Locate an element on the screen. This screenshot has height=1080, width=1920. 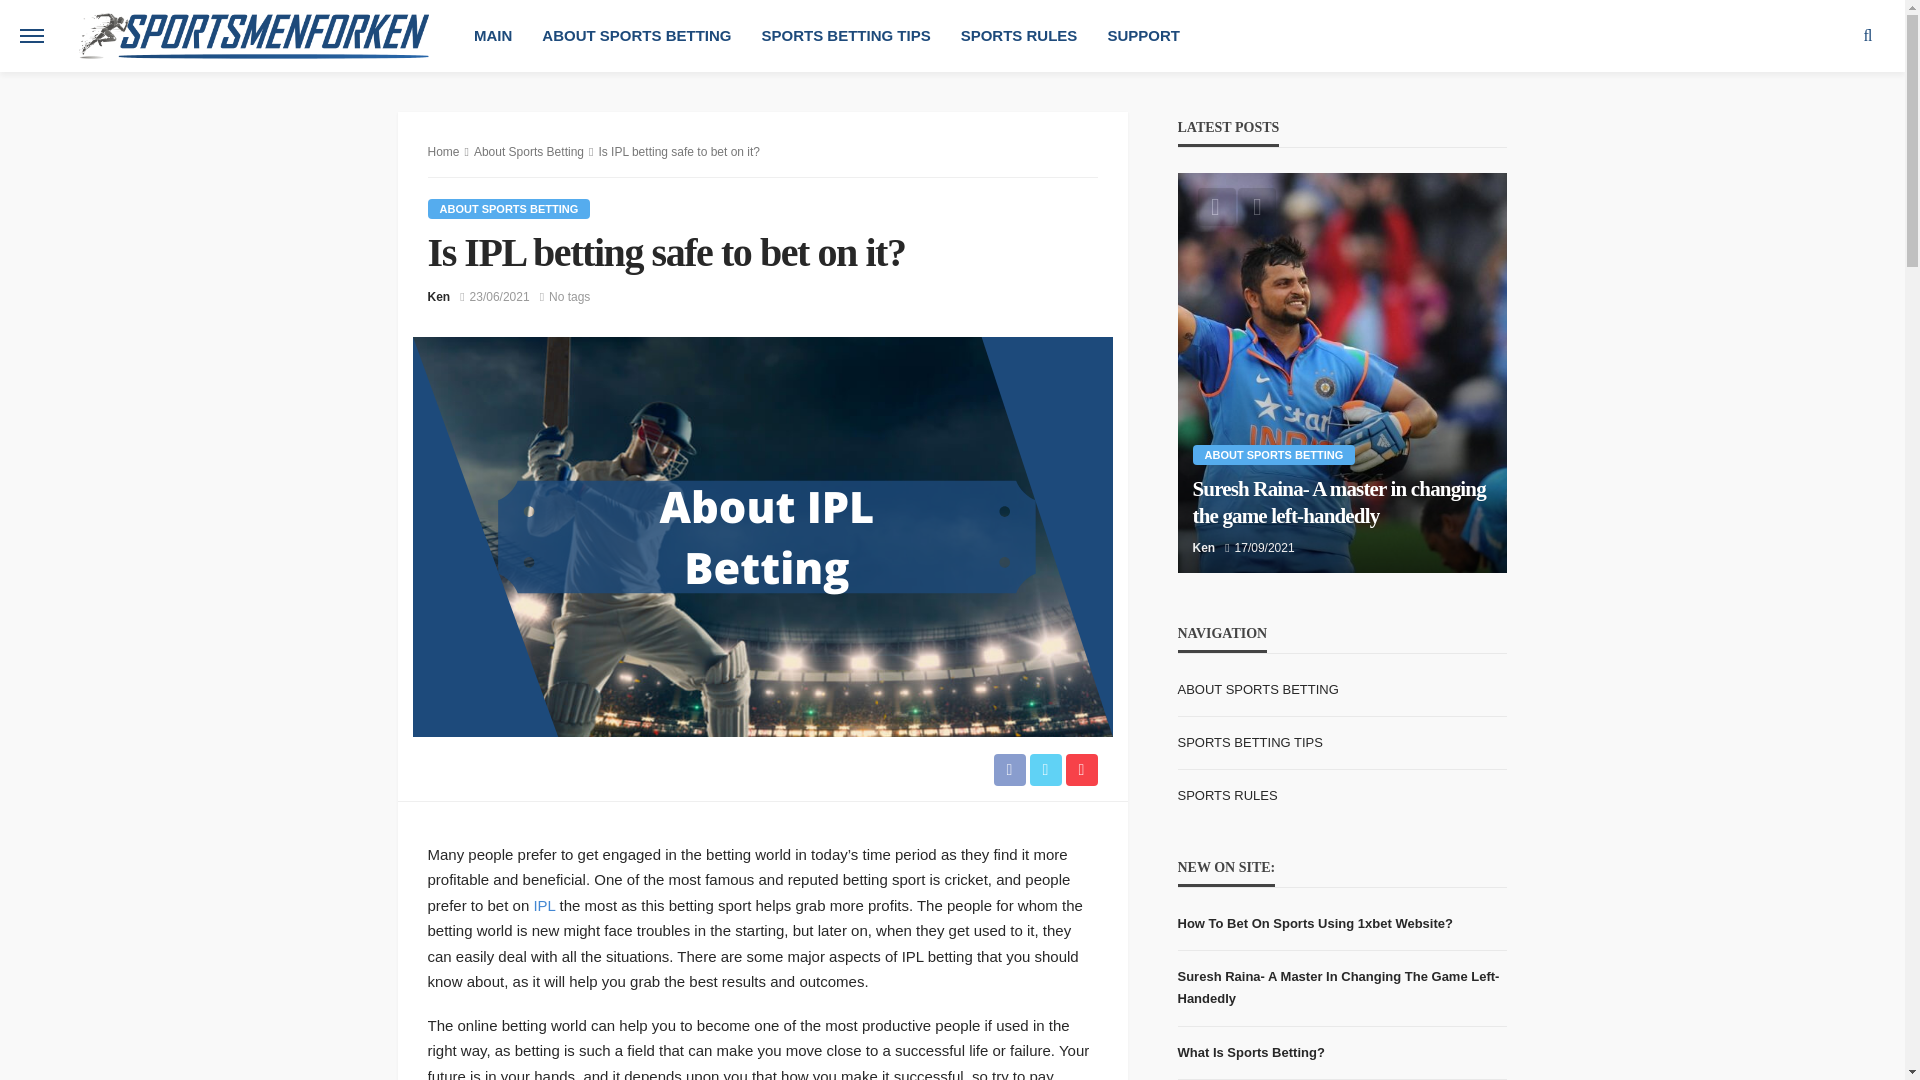
About Sports Betting is located at coordinates (510, 208).